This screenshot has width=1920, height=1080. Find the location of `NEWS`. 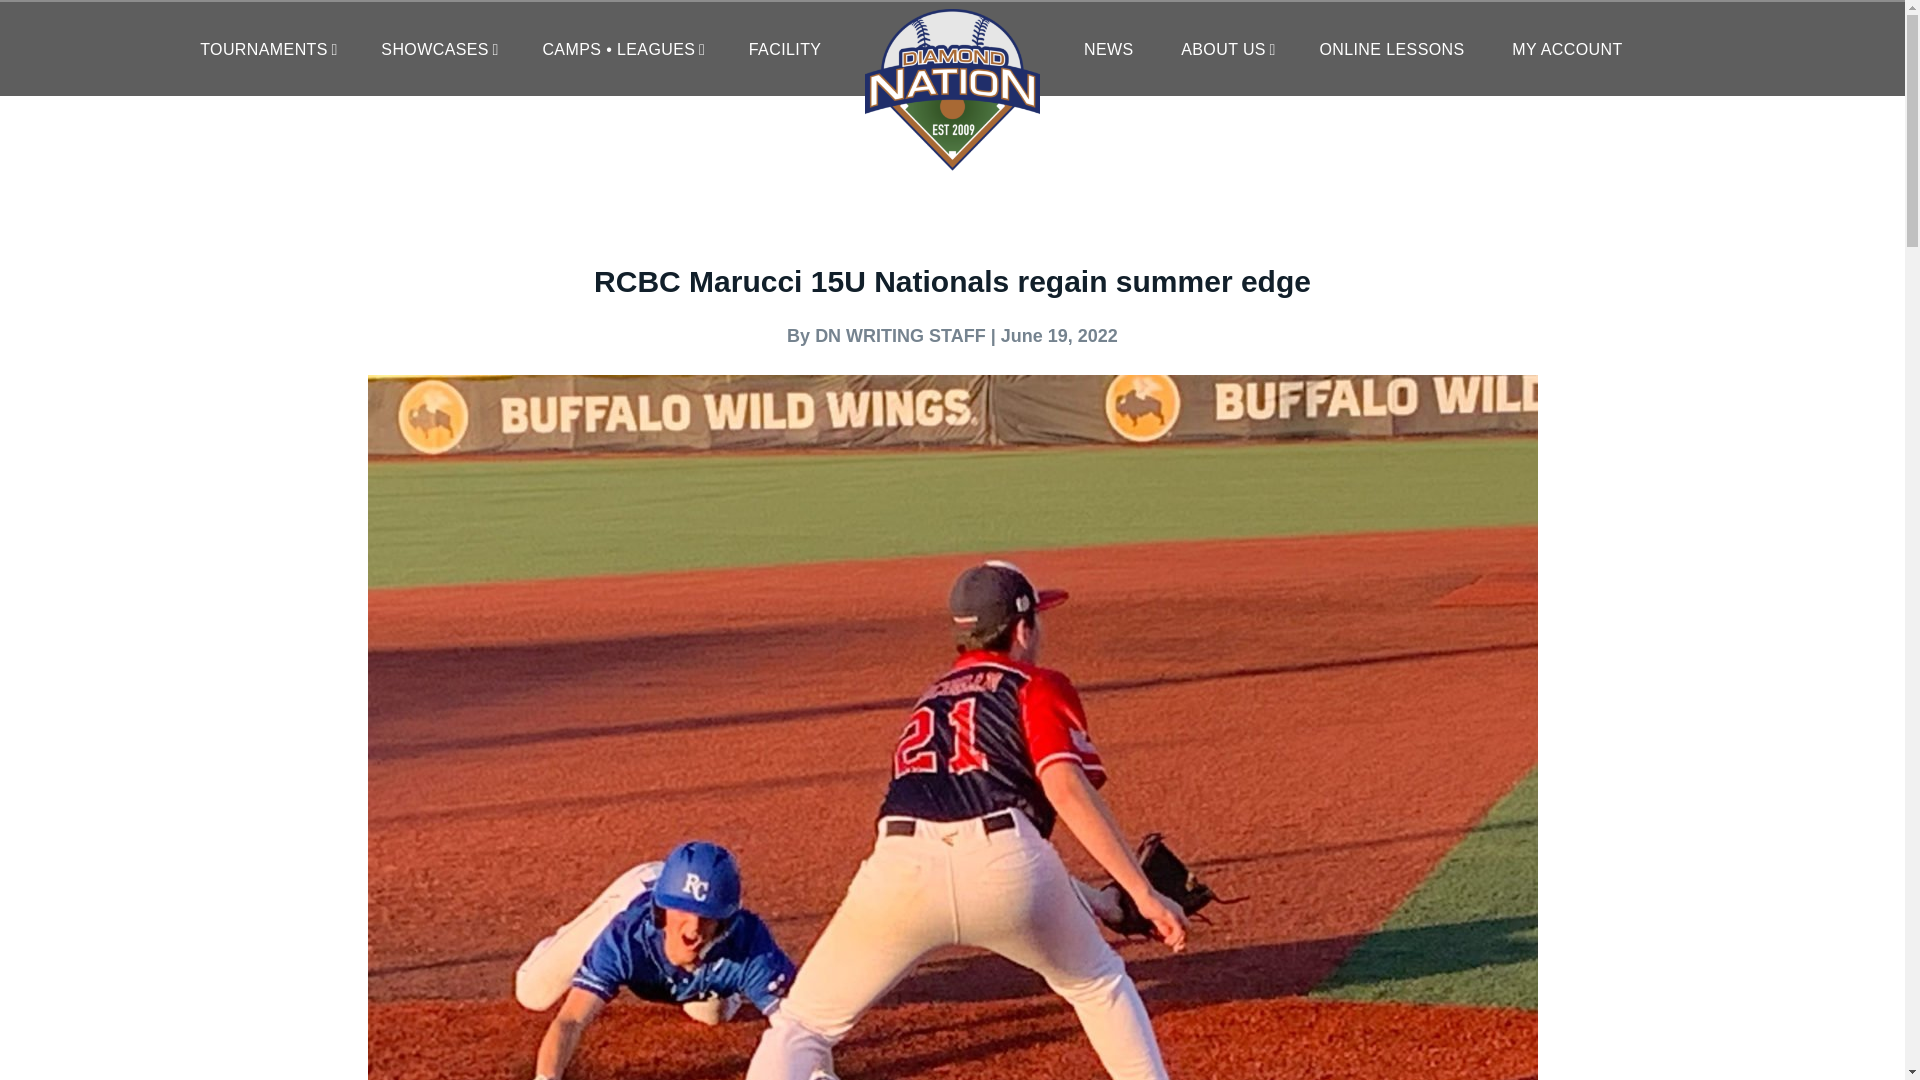

NEWS is located at coordinates (1108, 50).